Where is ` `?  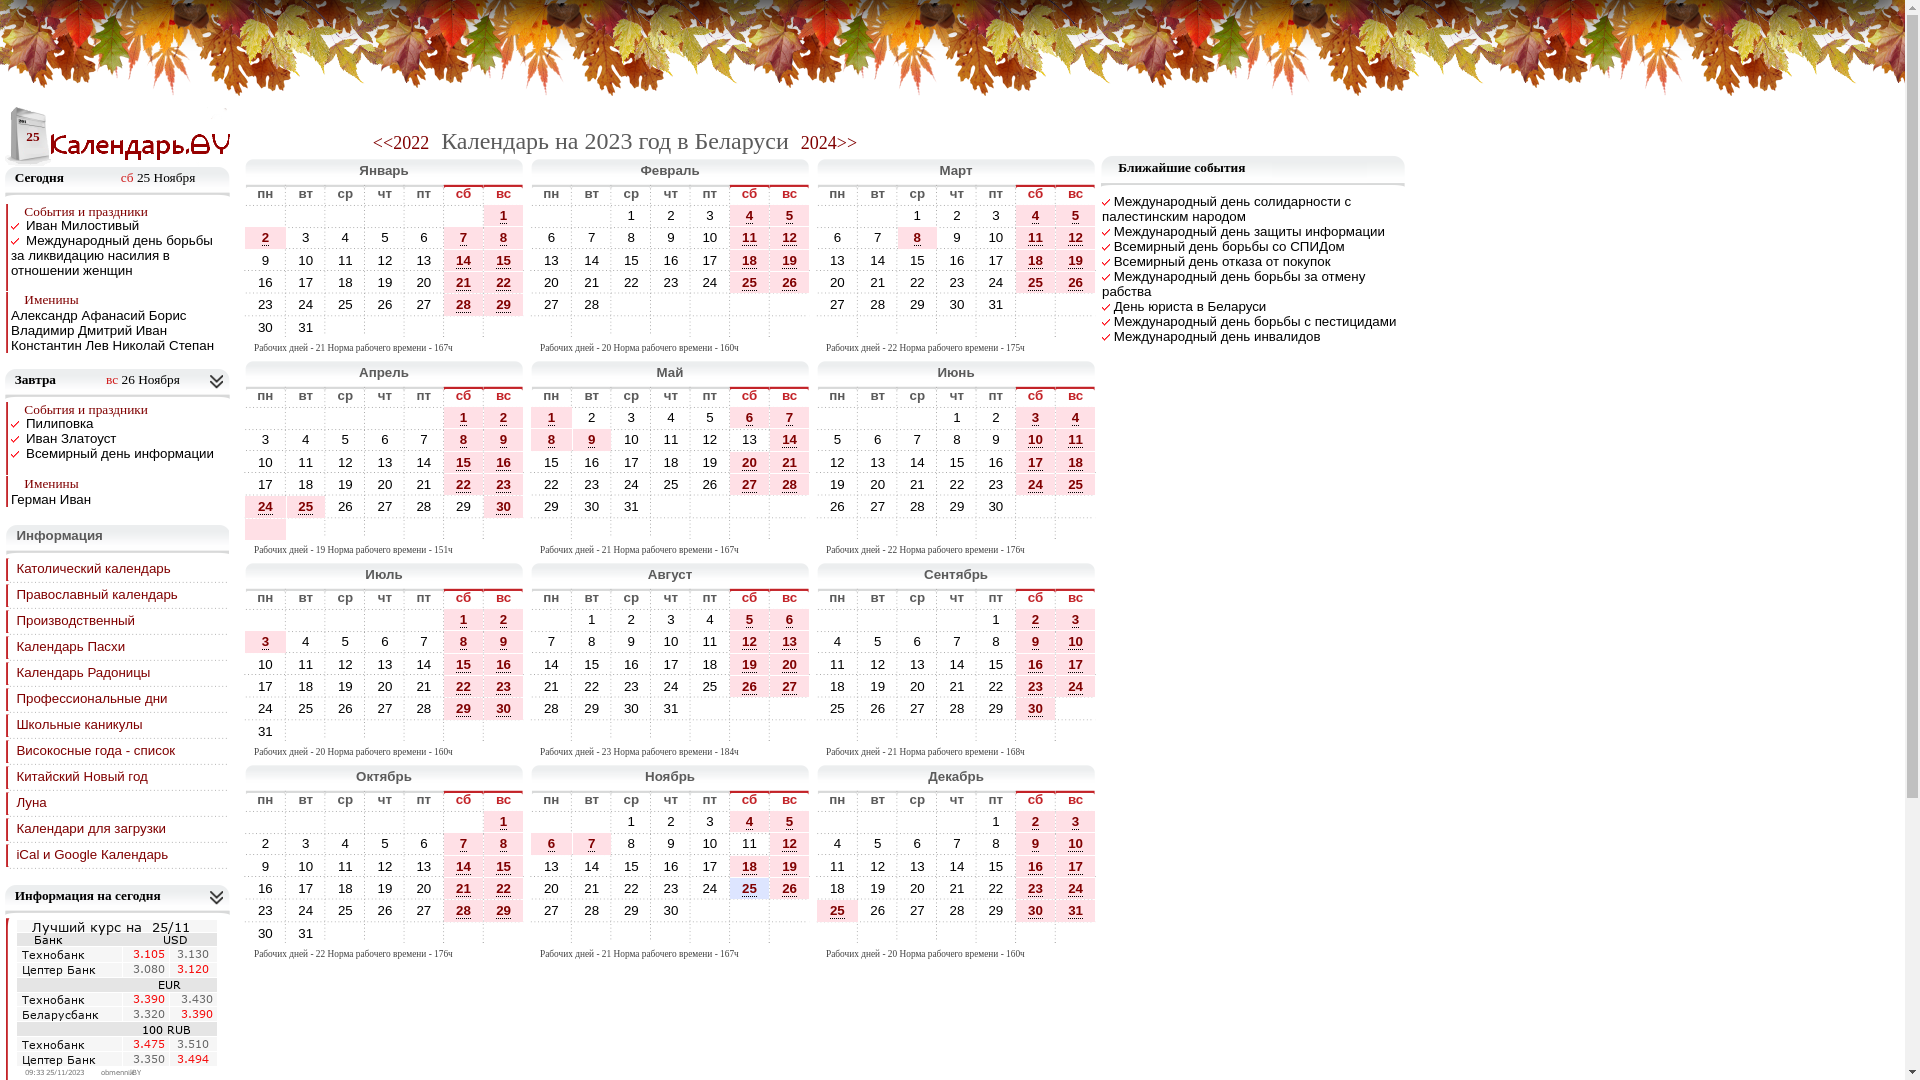   is located at coordinates (385, 934).